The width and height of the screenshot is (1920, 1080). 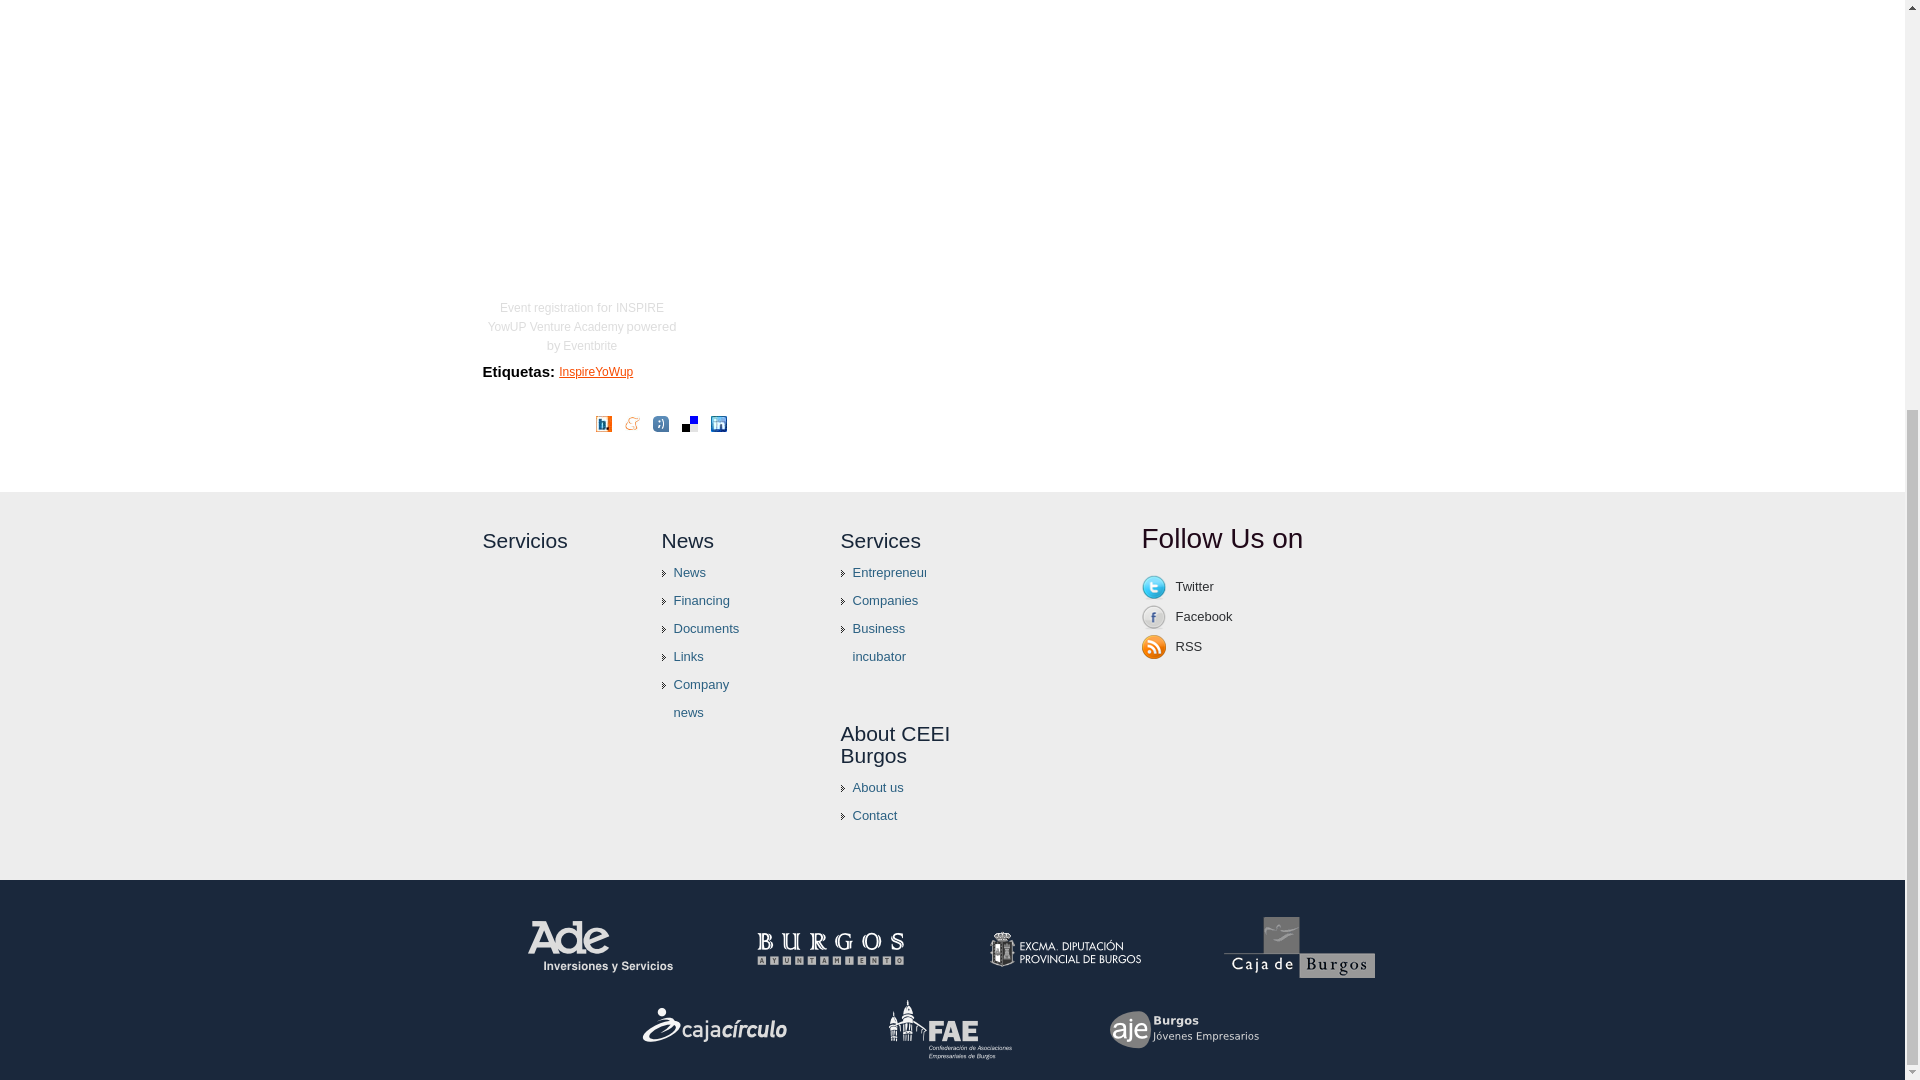 I want to click on INSPIRE YowUP Venture Academy, so click(x=576, y=317).